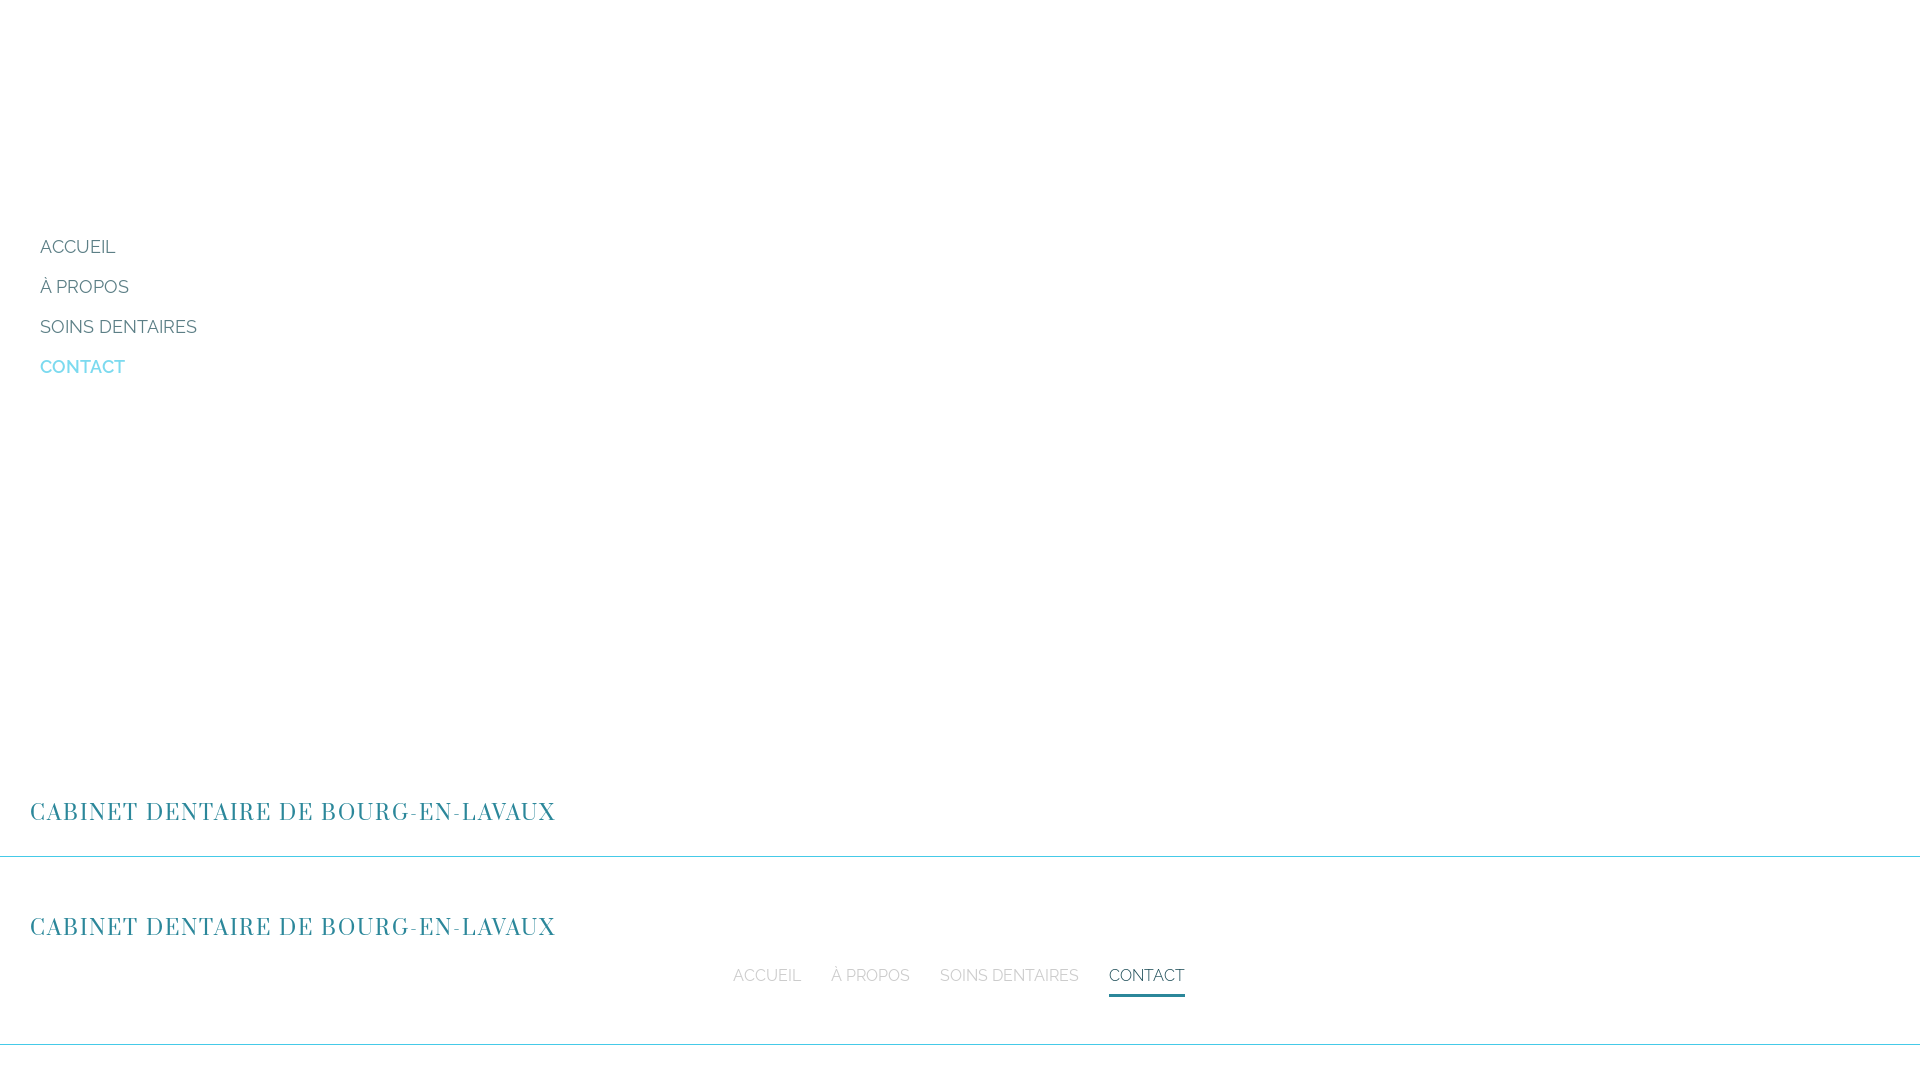 The image size is (1920, 1080). What do you see at coordinates (1010, 974) in the screenshot?
I see `SOINS DENTAIRES` at bounding box center [1010, 974].